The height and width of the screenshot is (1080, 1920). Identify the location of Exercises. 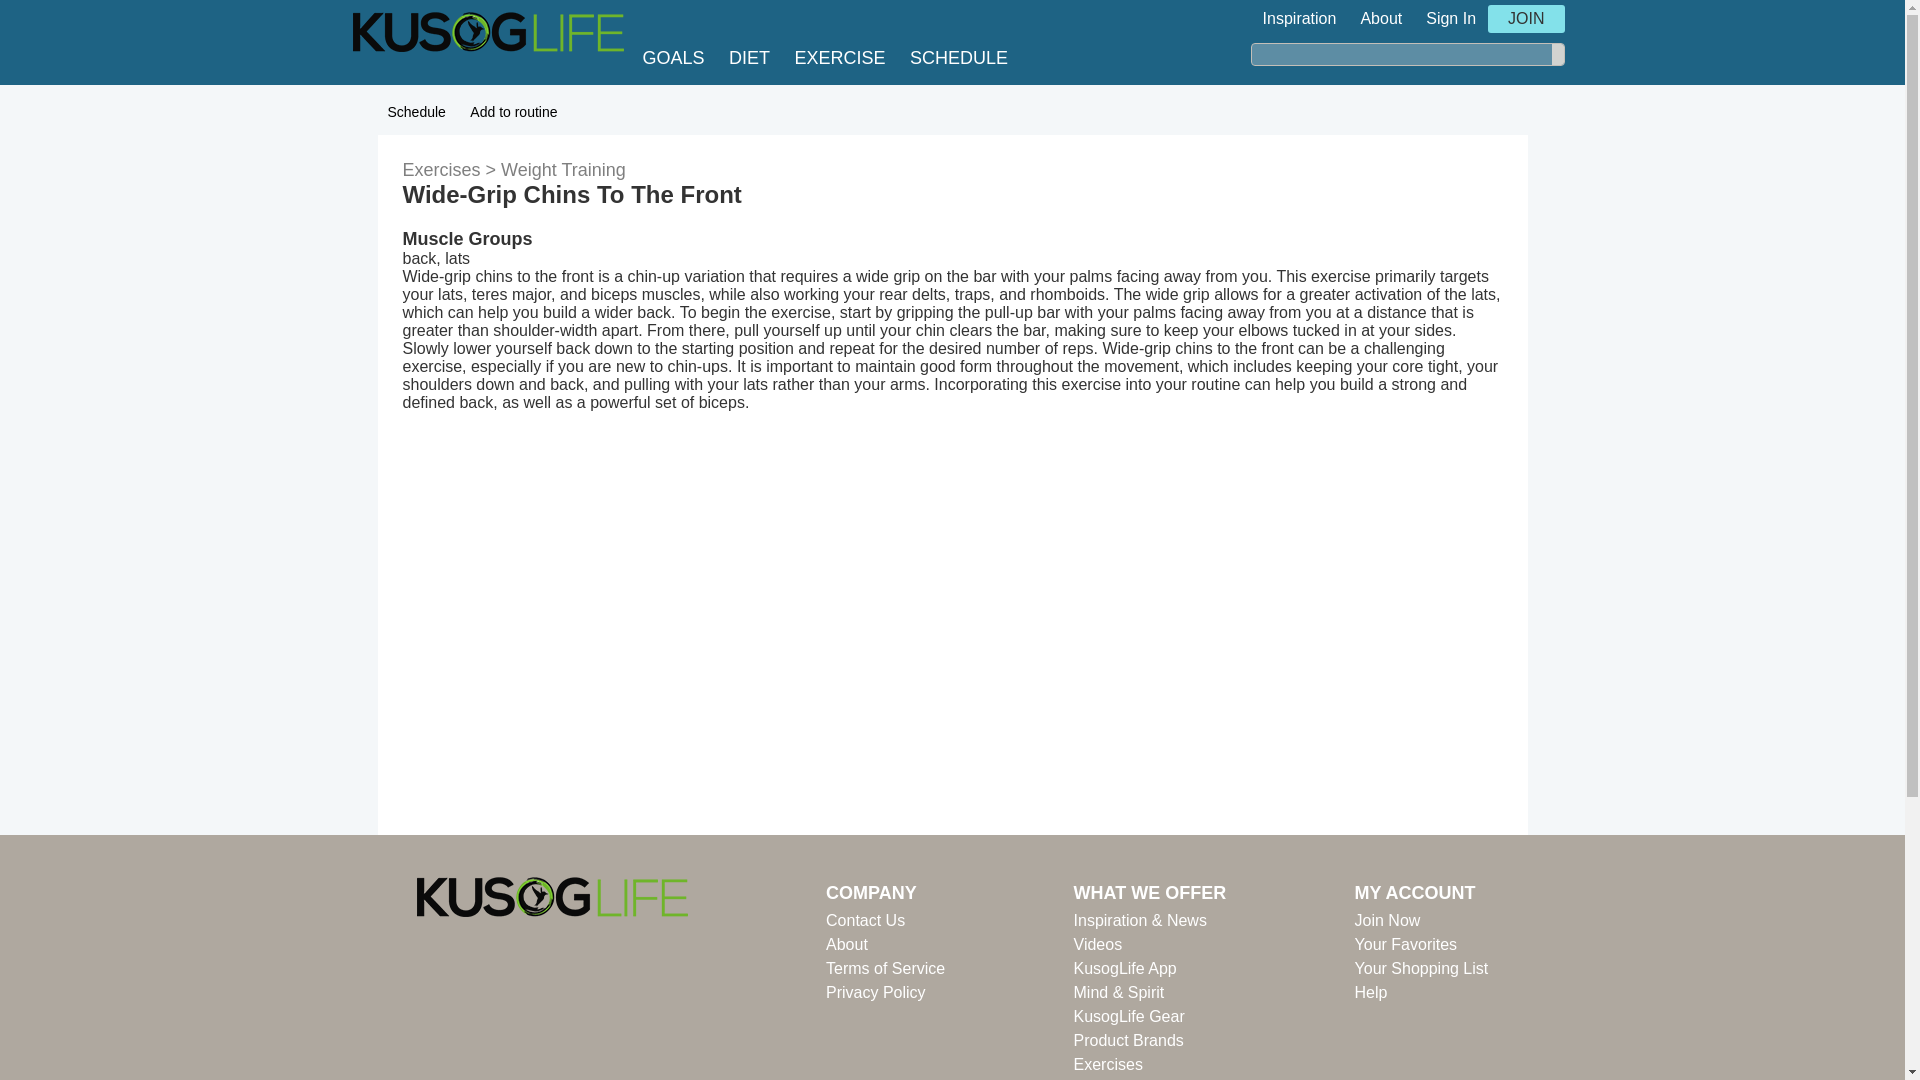
(1150, 1064).